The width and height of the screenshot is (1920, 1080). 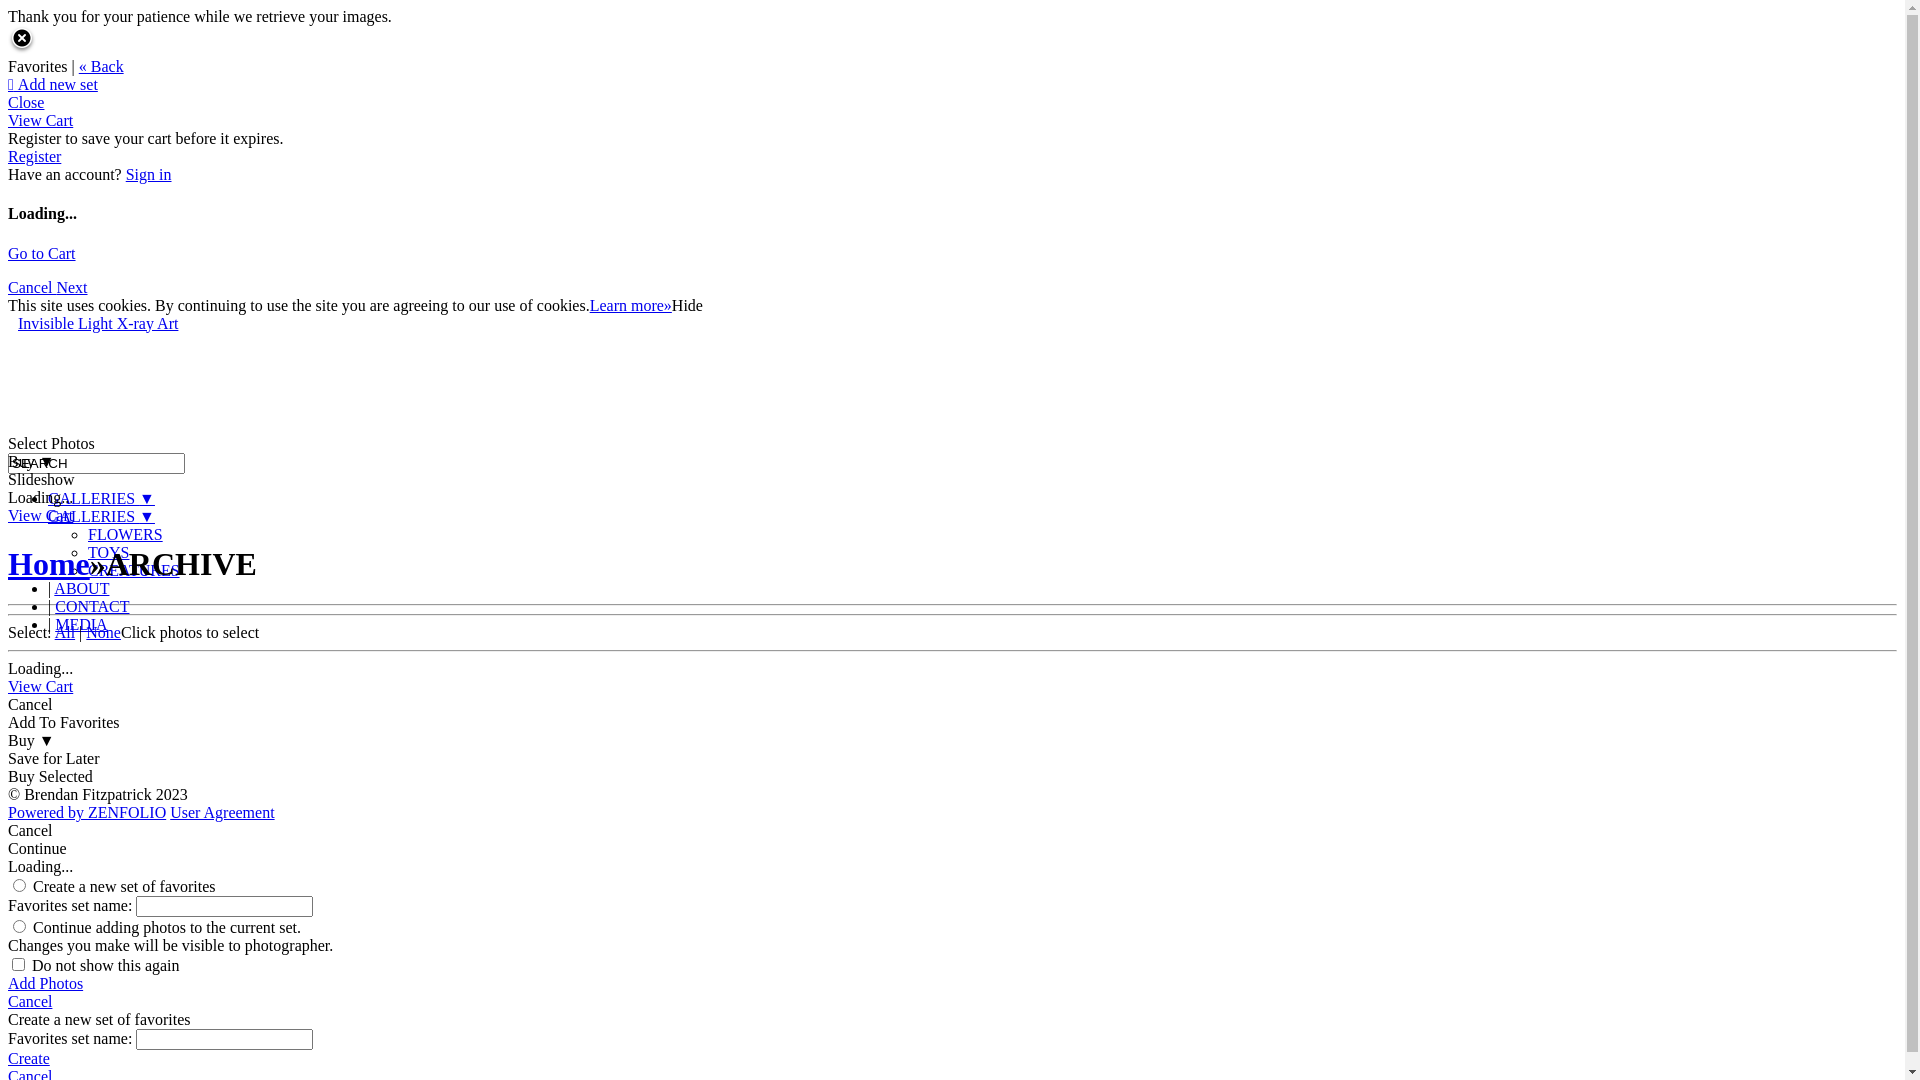 I want to click on TOYS, so click(x=109, y=552).